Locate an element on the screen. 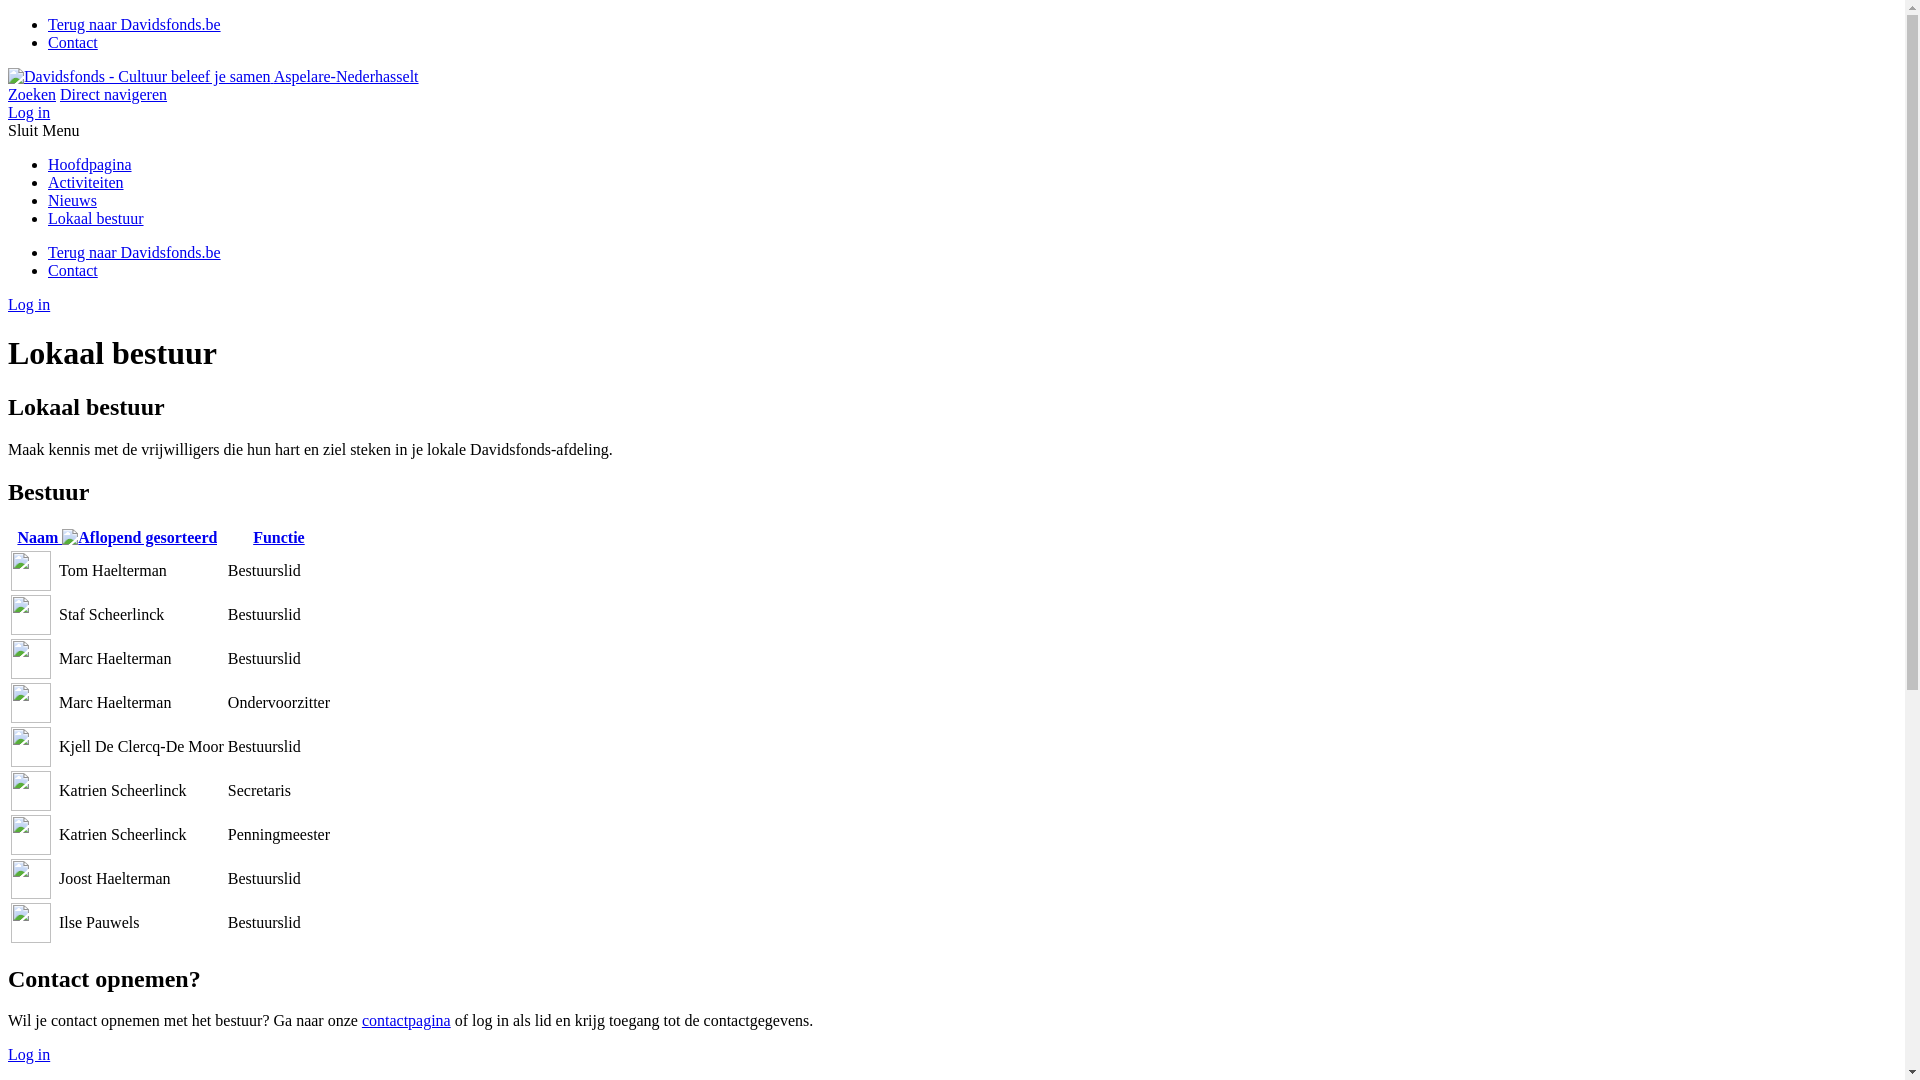  Lokaal bestuur is located at coordinates (96, 218).